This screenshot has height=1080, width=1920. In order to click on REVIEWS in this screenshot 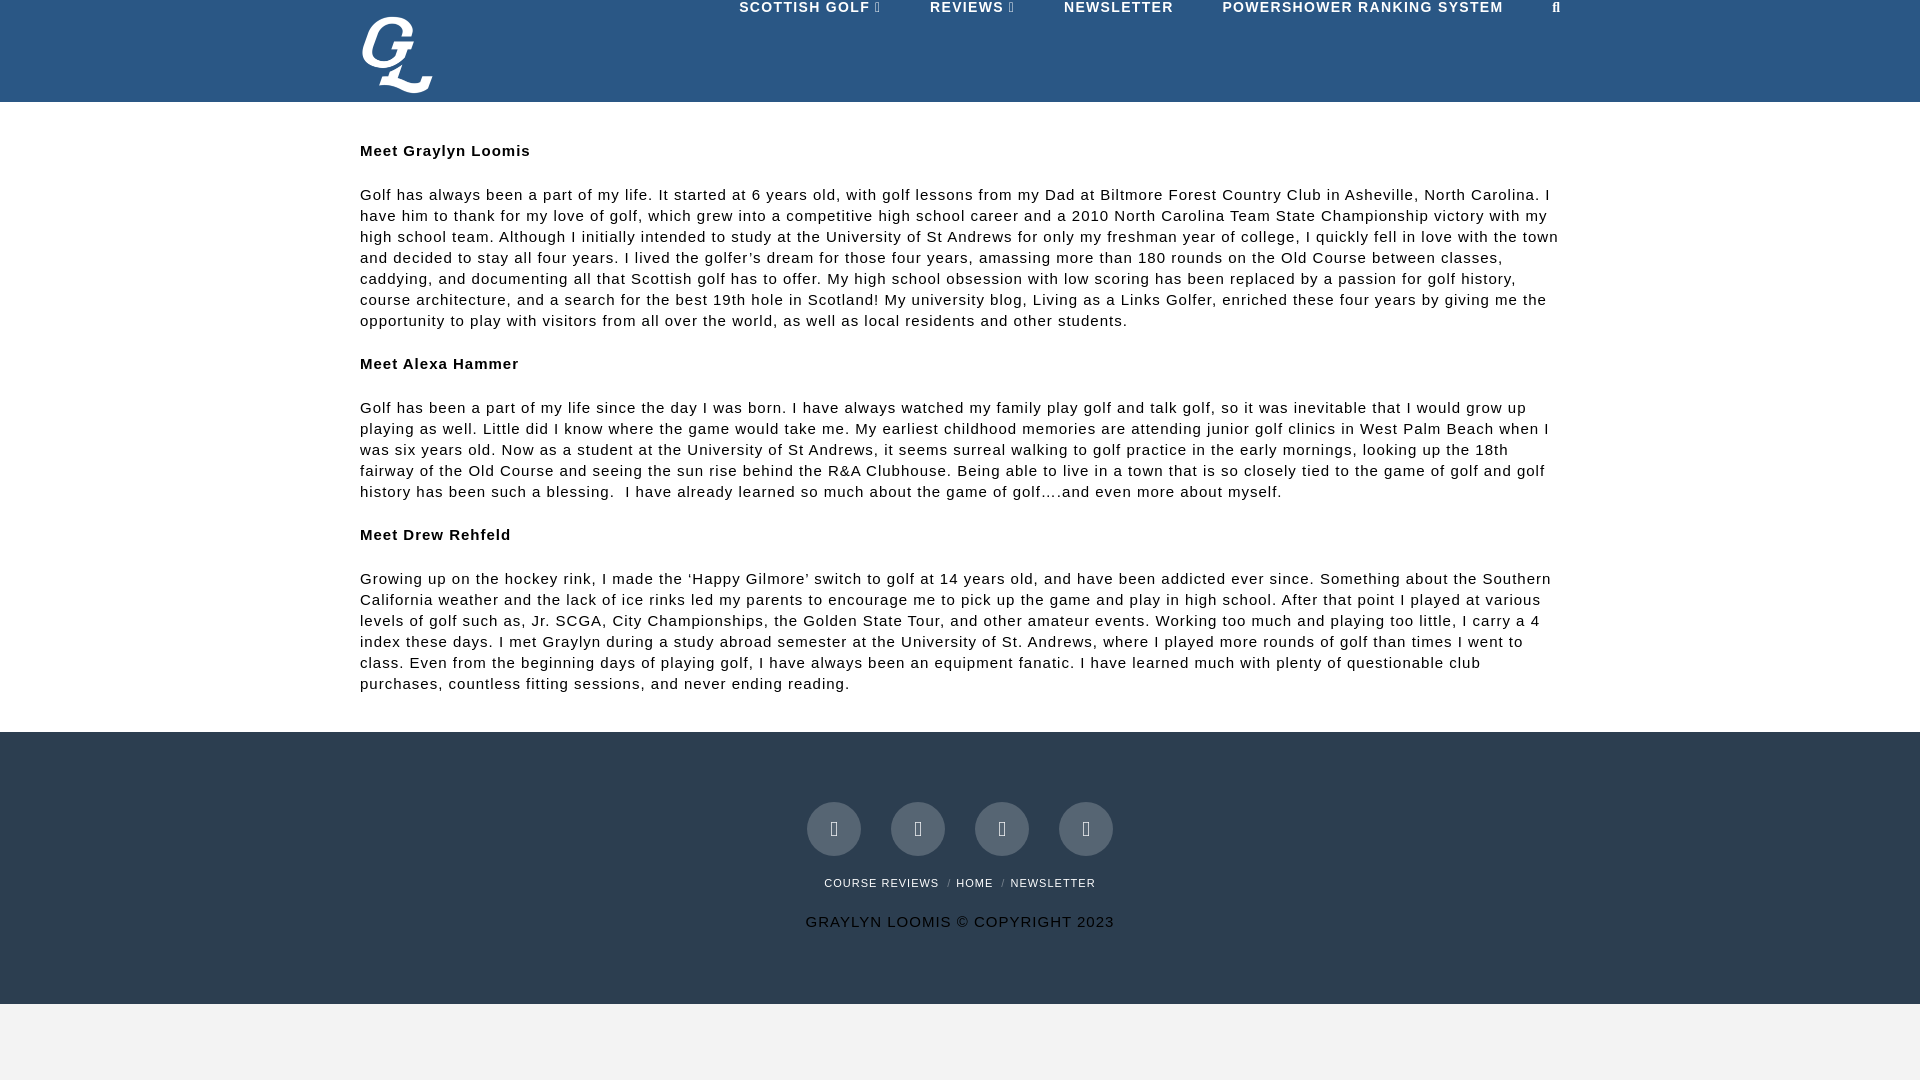, I will do `click(971, 17)`.